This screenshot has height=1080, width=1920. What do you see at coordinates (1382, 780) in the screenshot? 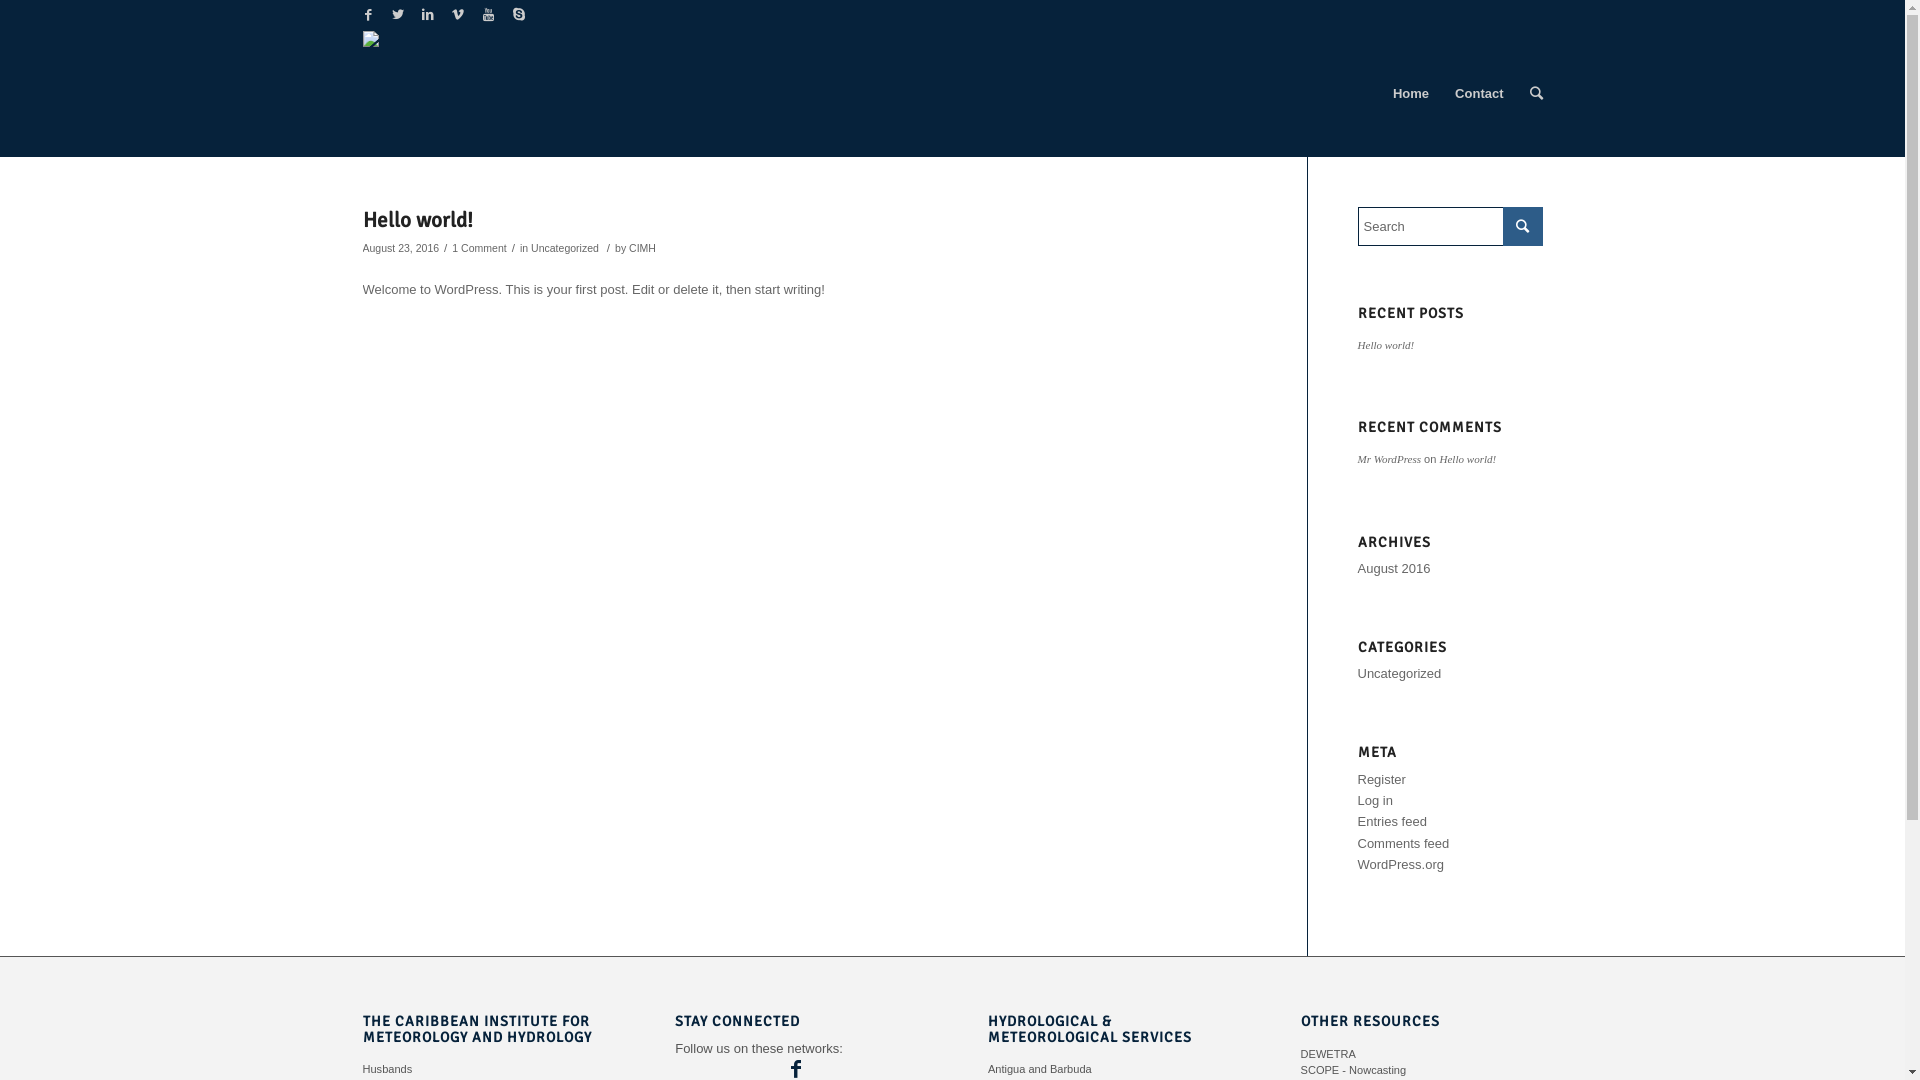
I see `Register` at bounding box center [1382, 780].